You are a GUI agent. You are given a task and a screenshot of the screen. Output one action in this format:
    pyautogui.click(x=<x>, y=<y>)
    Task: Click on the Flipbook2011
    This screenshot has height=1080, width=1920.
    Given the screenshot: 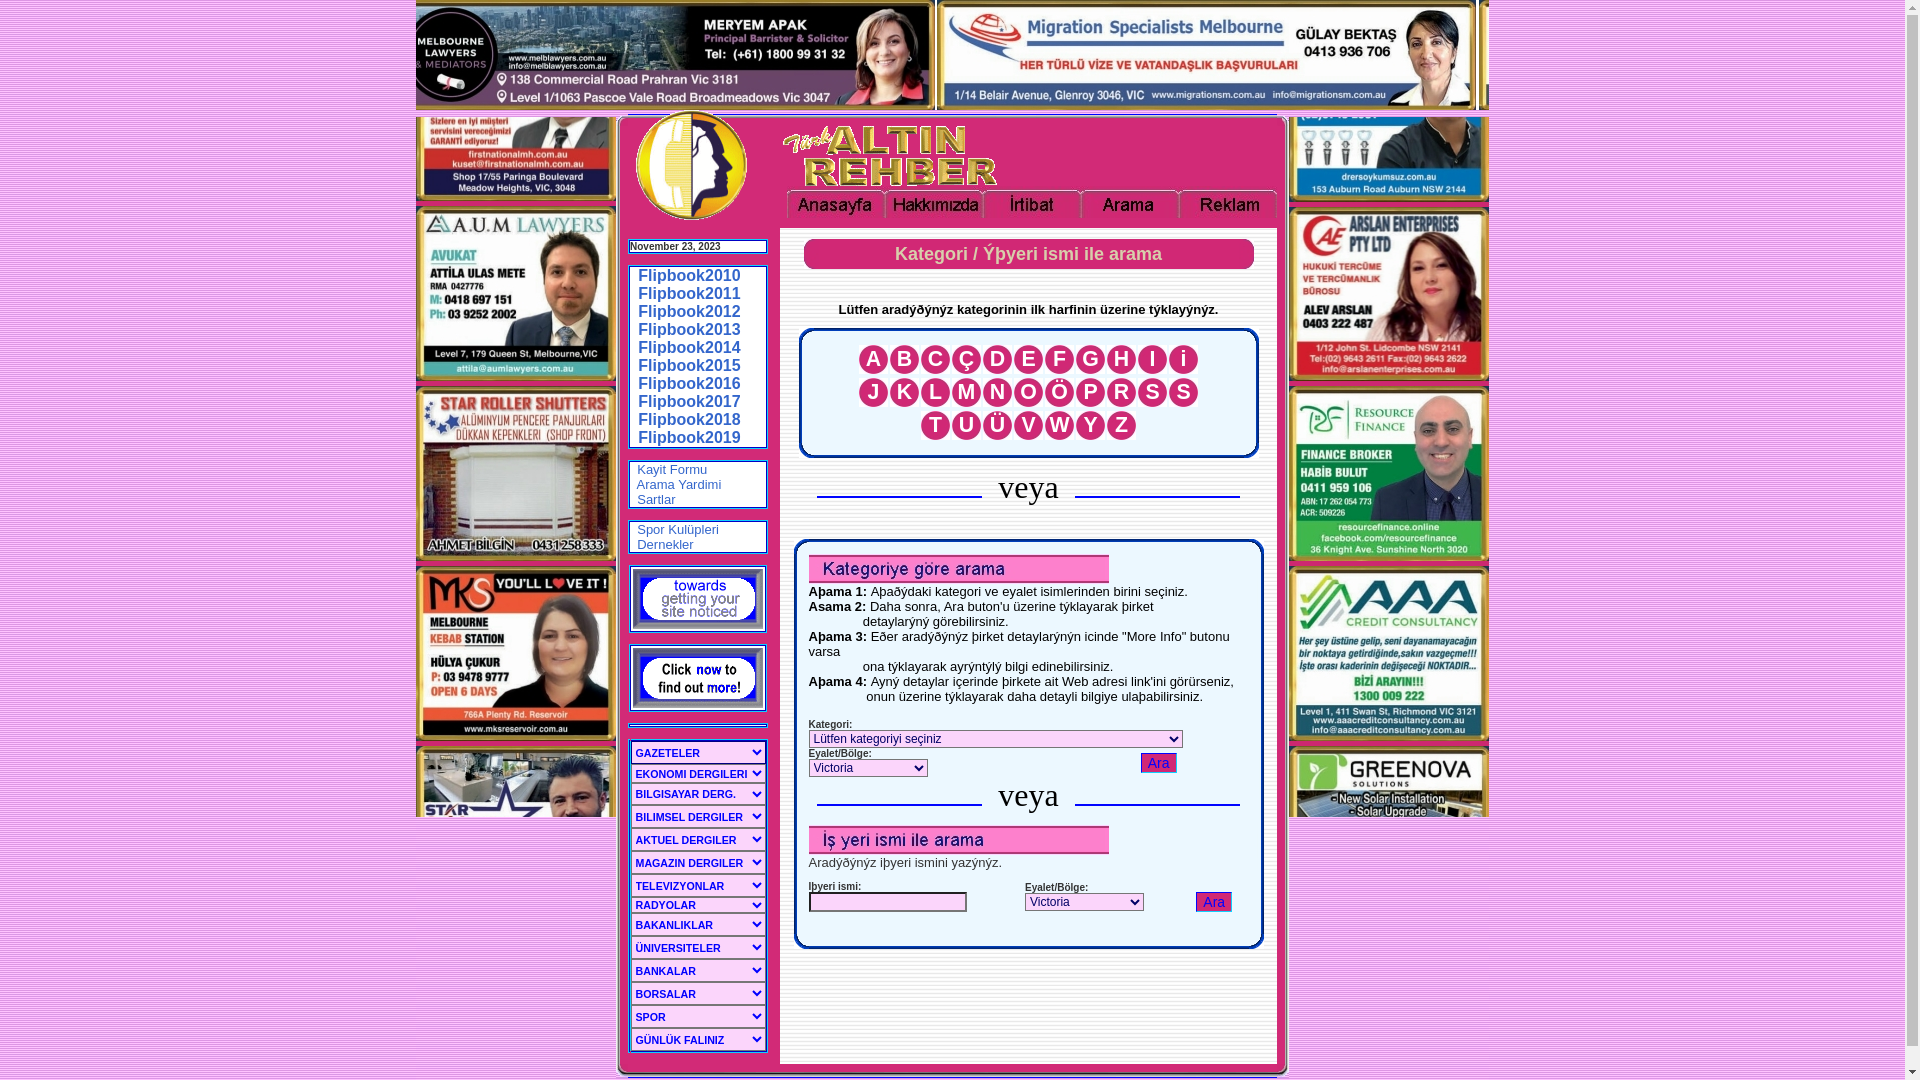 What is the action you would take?
    pyautogui.click(x=689, y=294)
    